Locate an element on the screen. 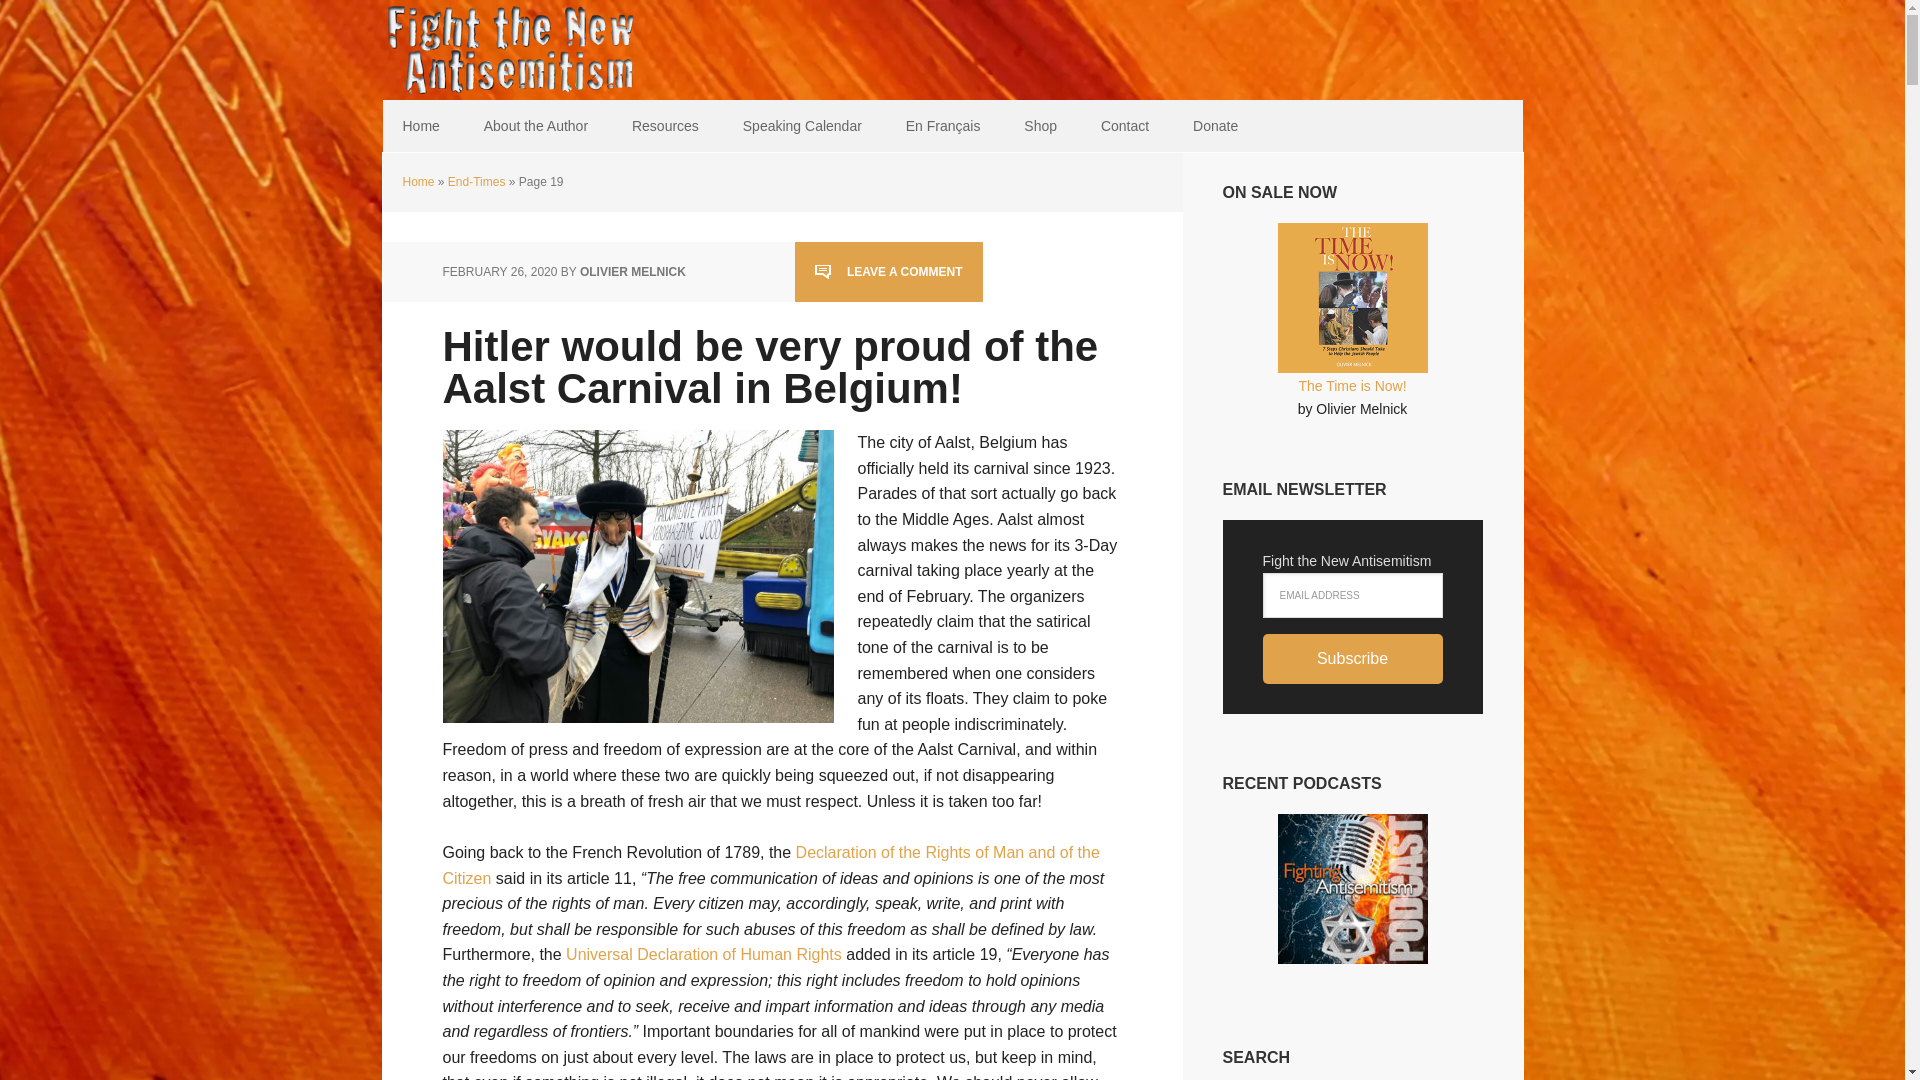 The height and width of the screenshot is (1080, 1920). LEAVE A COMMENT is located at coordinates (888, 271).